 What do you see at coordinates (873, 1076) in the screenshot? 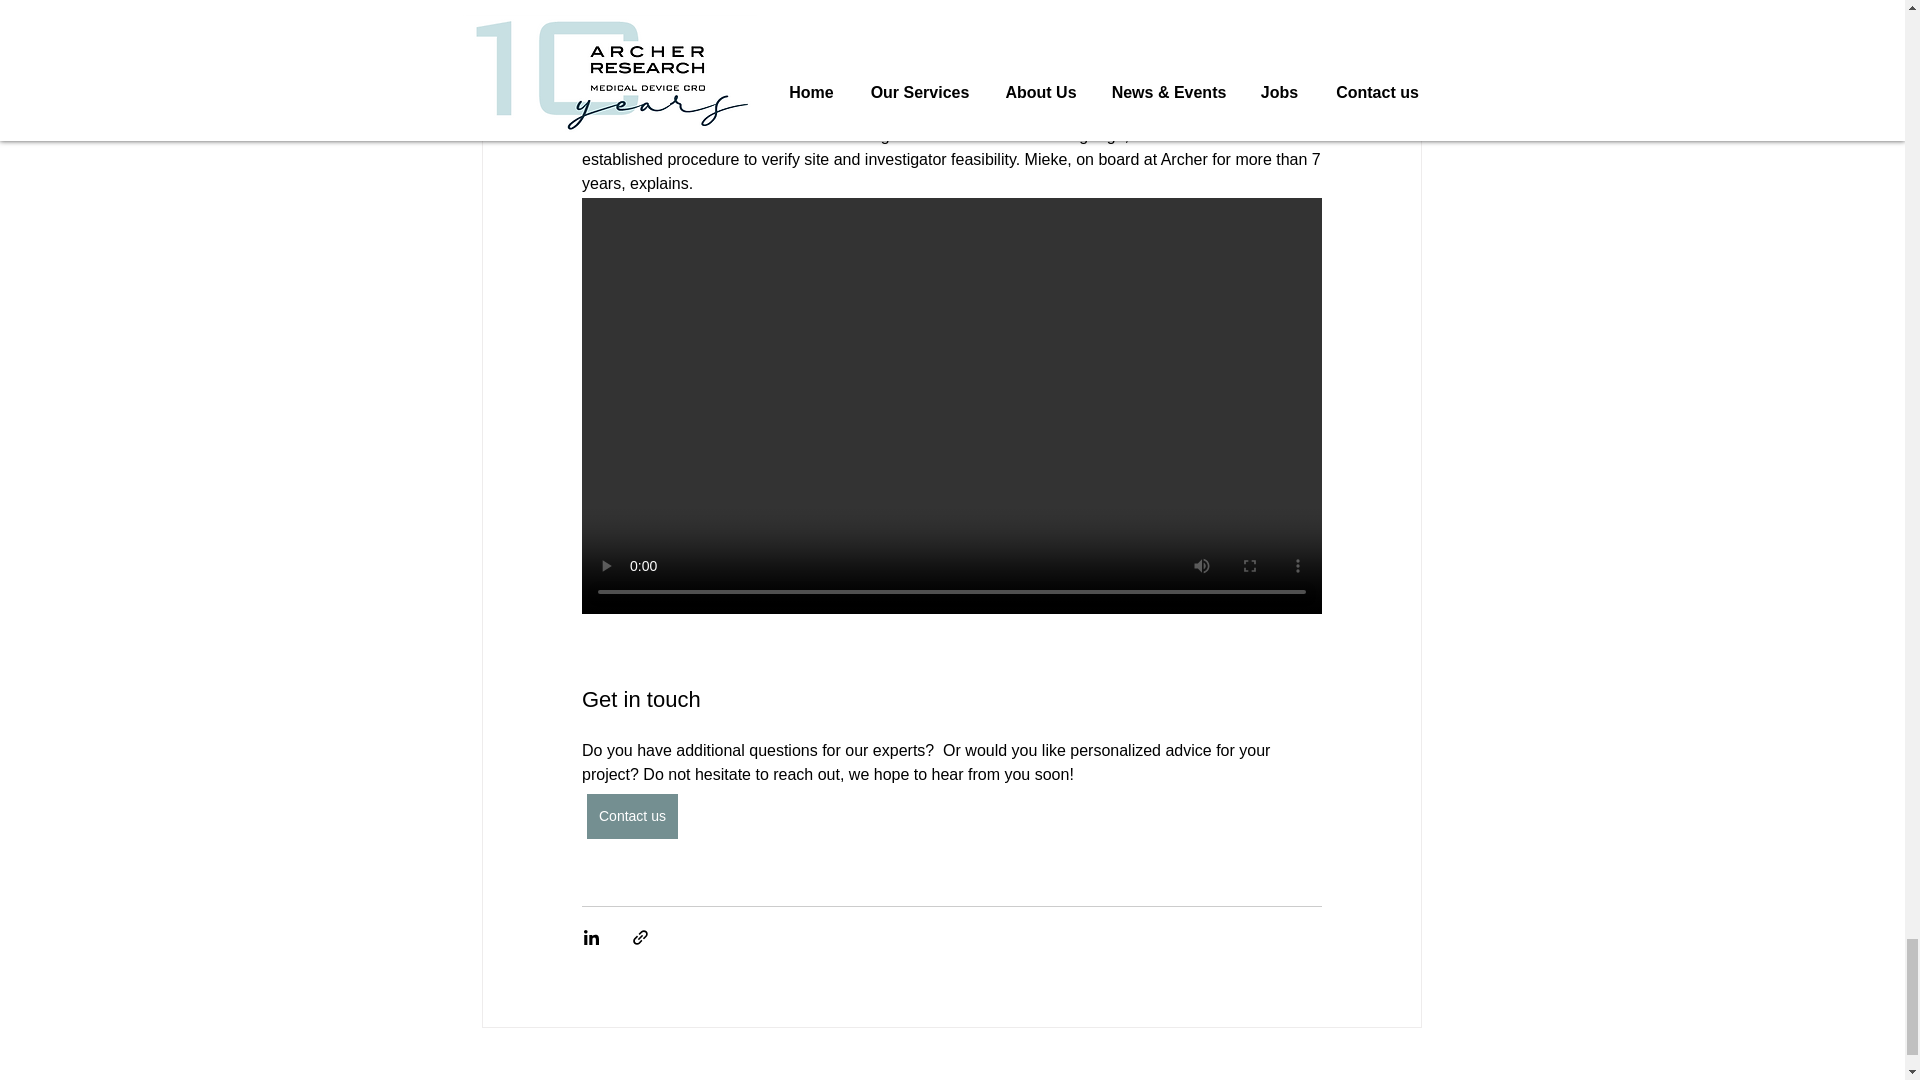
I see `Privacy Policy` at bounding box center [873, 1076].